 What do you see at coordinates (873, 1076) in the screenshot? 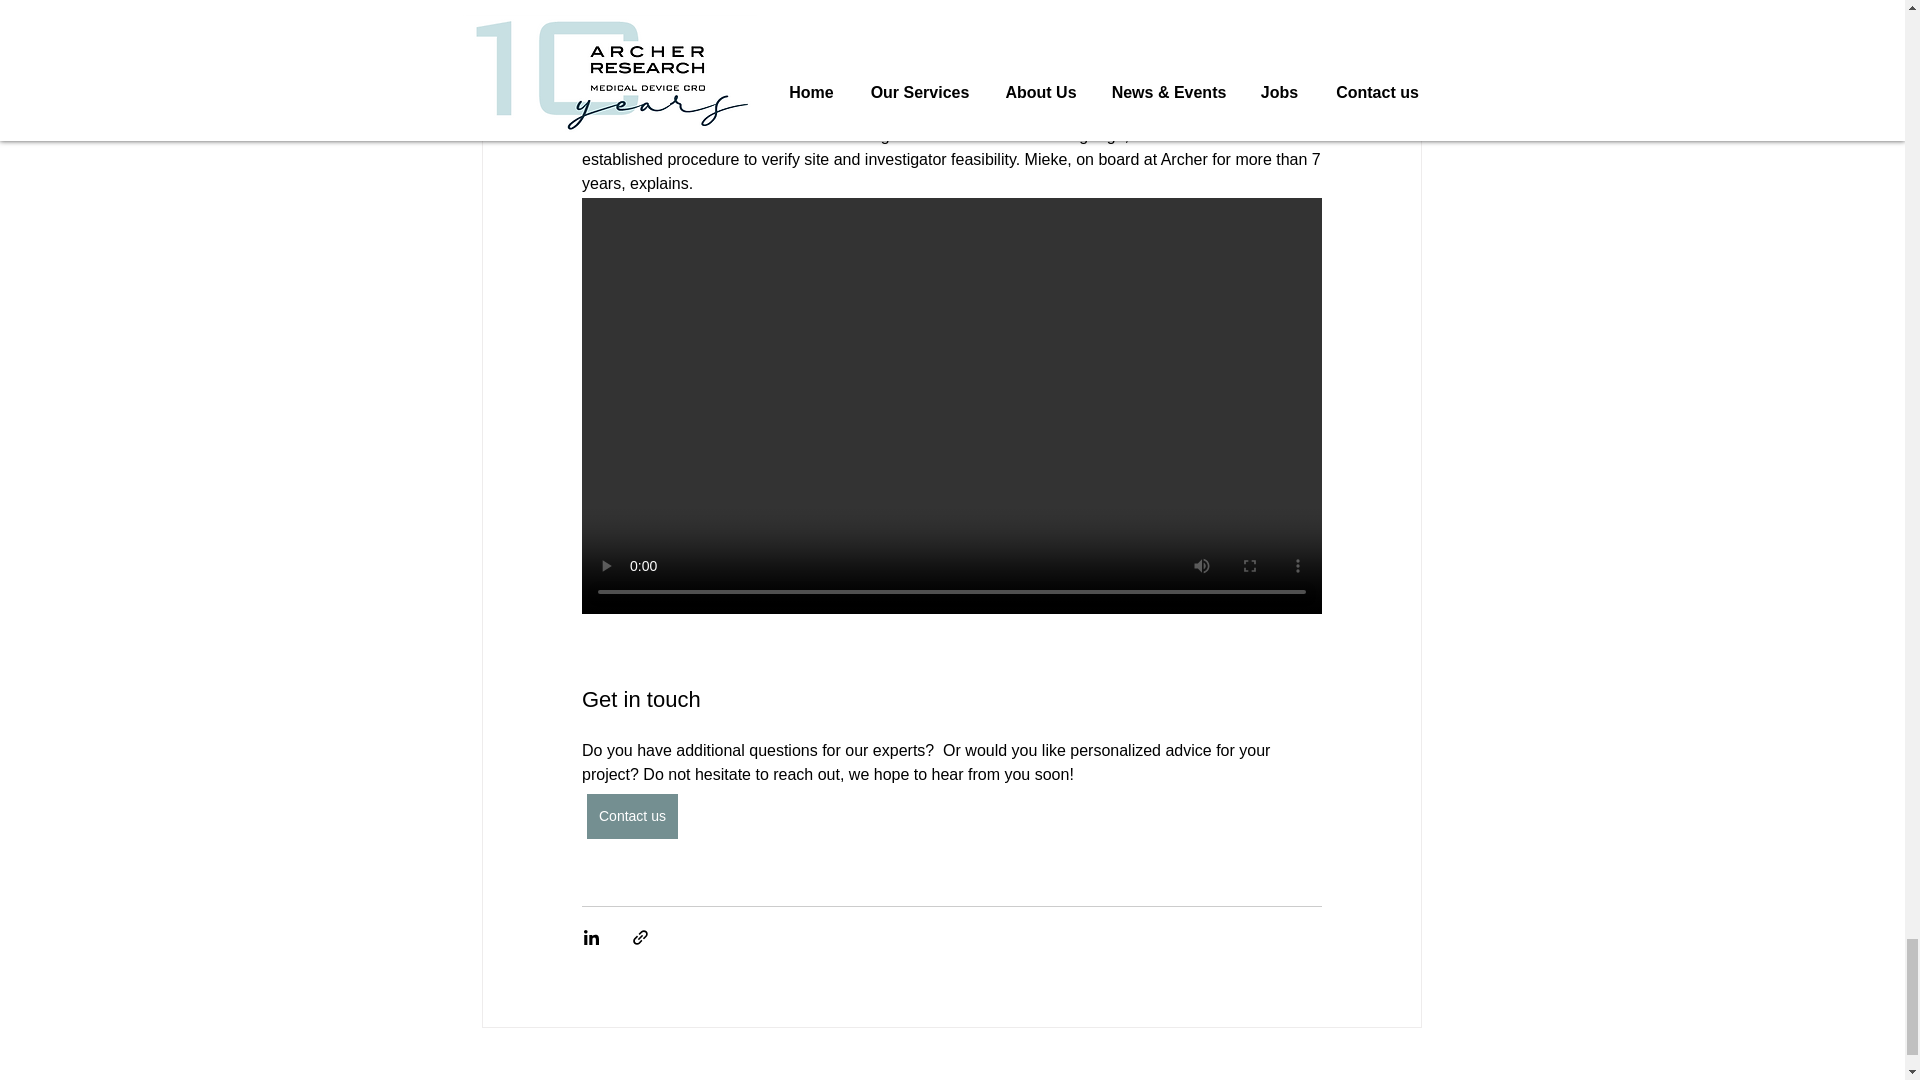
I see `Privacy Policy` at bounding box center [873, 1076].